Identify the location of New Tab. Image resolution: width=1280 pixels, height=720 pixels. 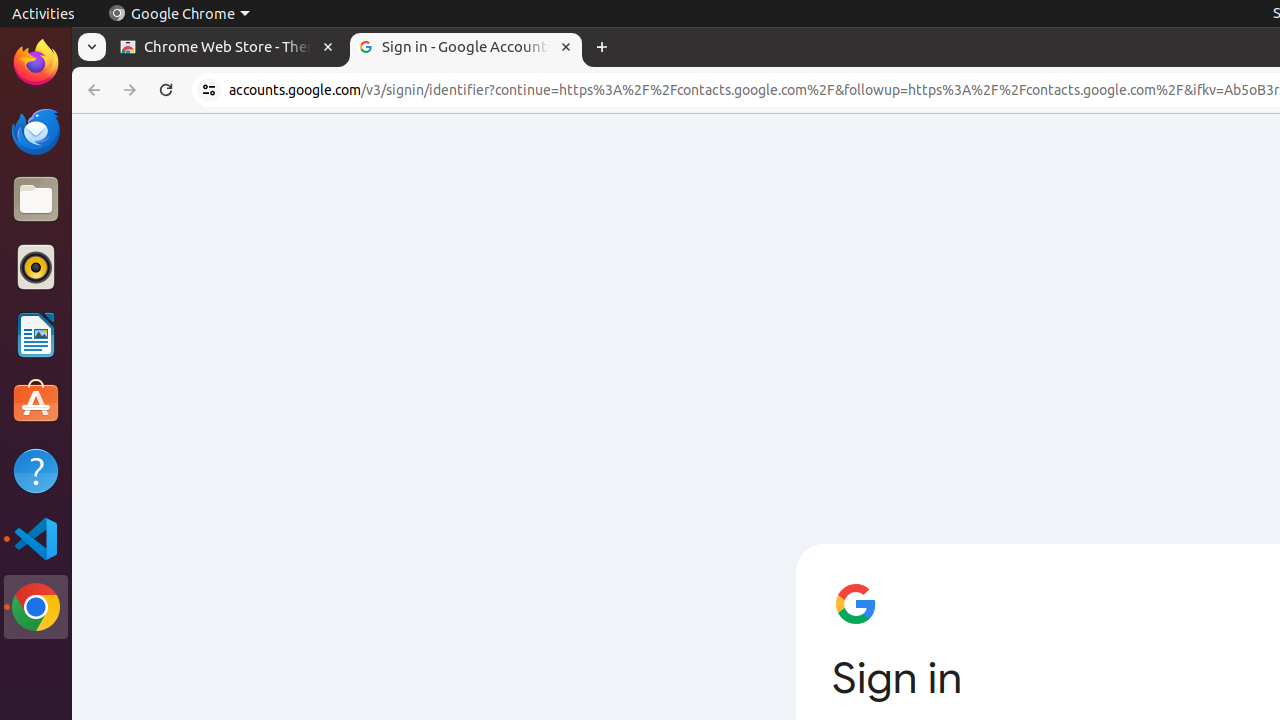
(602, 48).